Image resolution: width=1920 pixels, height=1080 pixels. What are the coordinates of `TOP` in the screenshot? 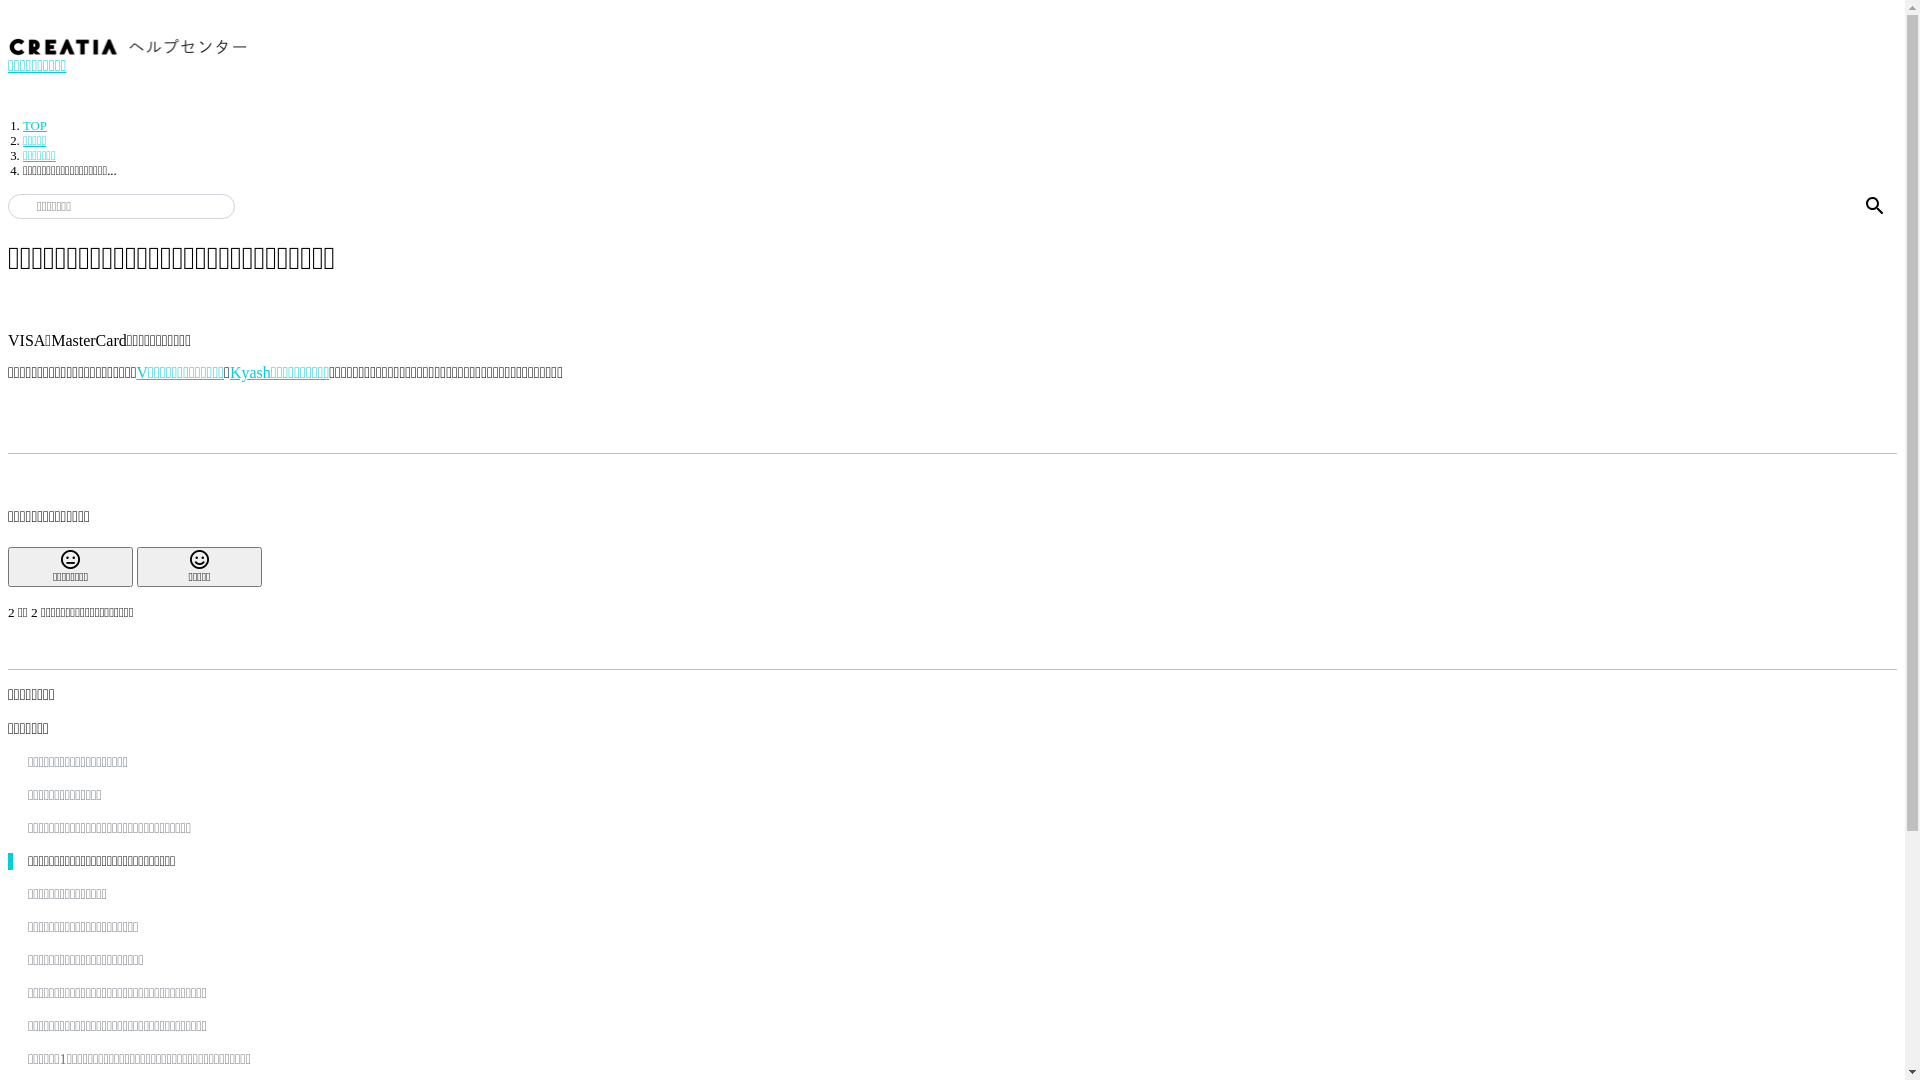 It's located at (35, 126).